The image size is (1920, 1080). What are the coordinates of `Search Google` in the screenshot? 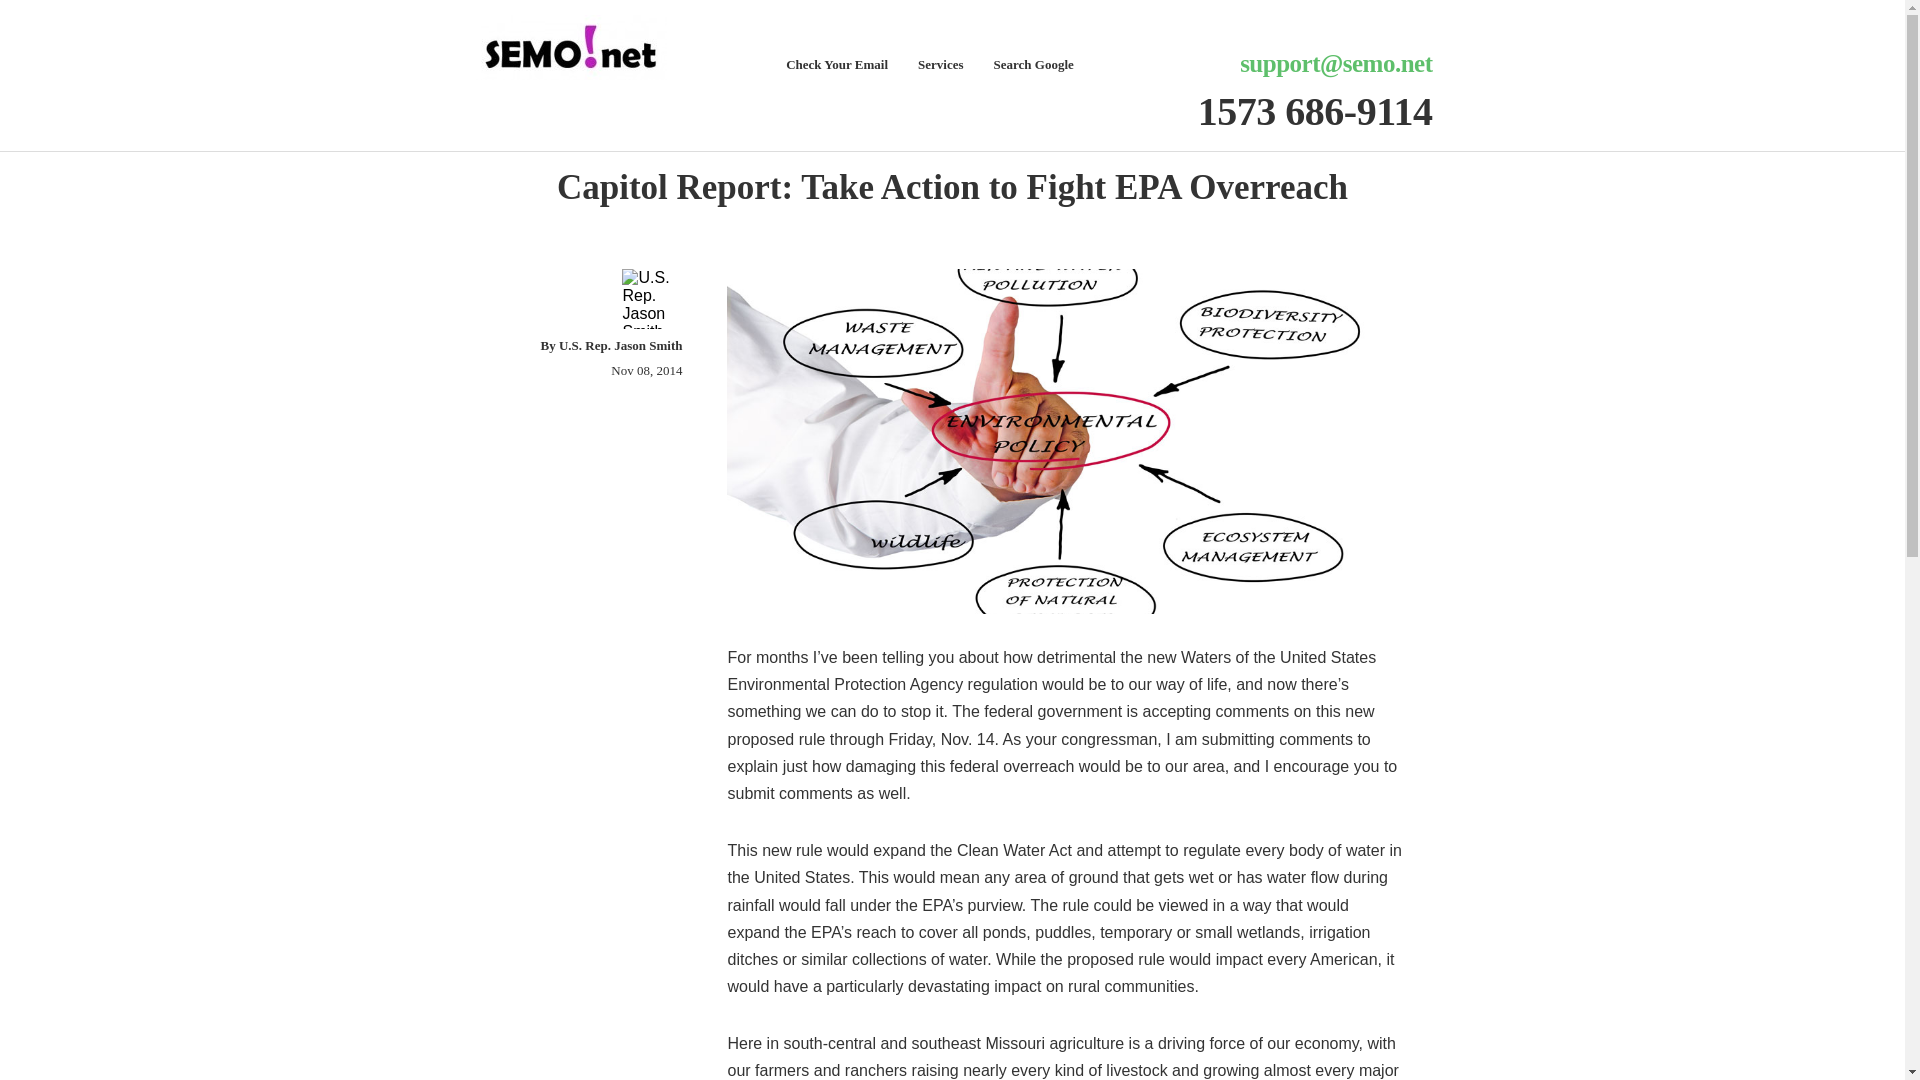 It's located at (1034, 66).